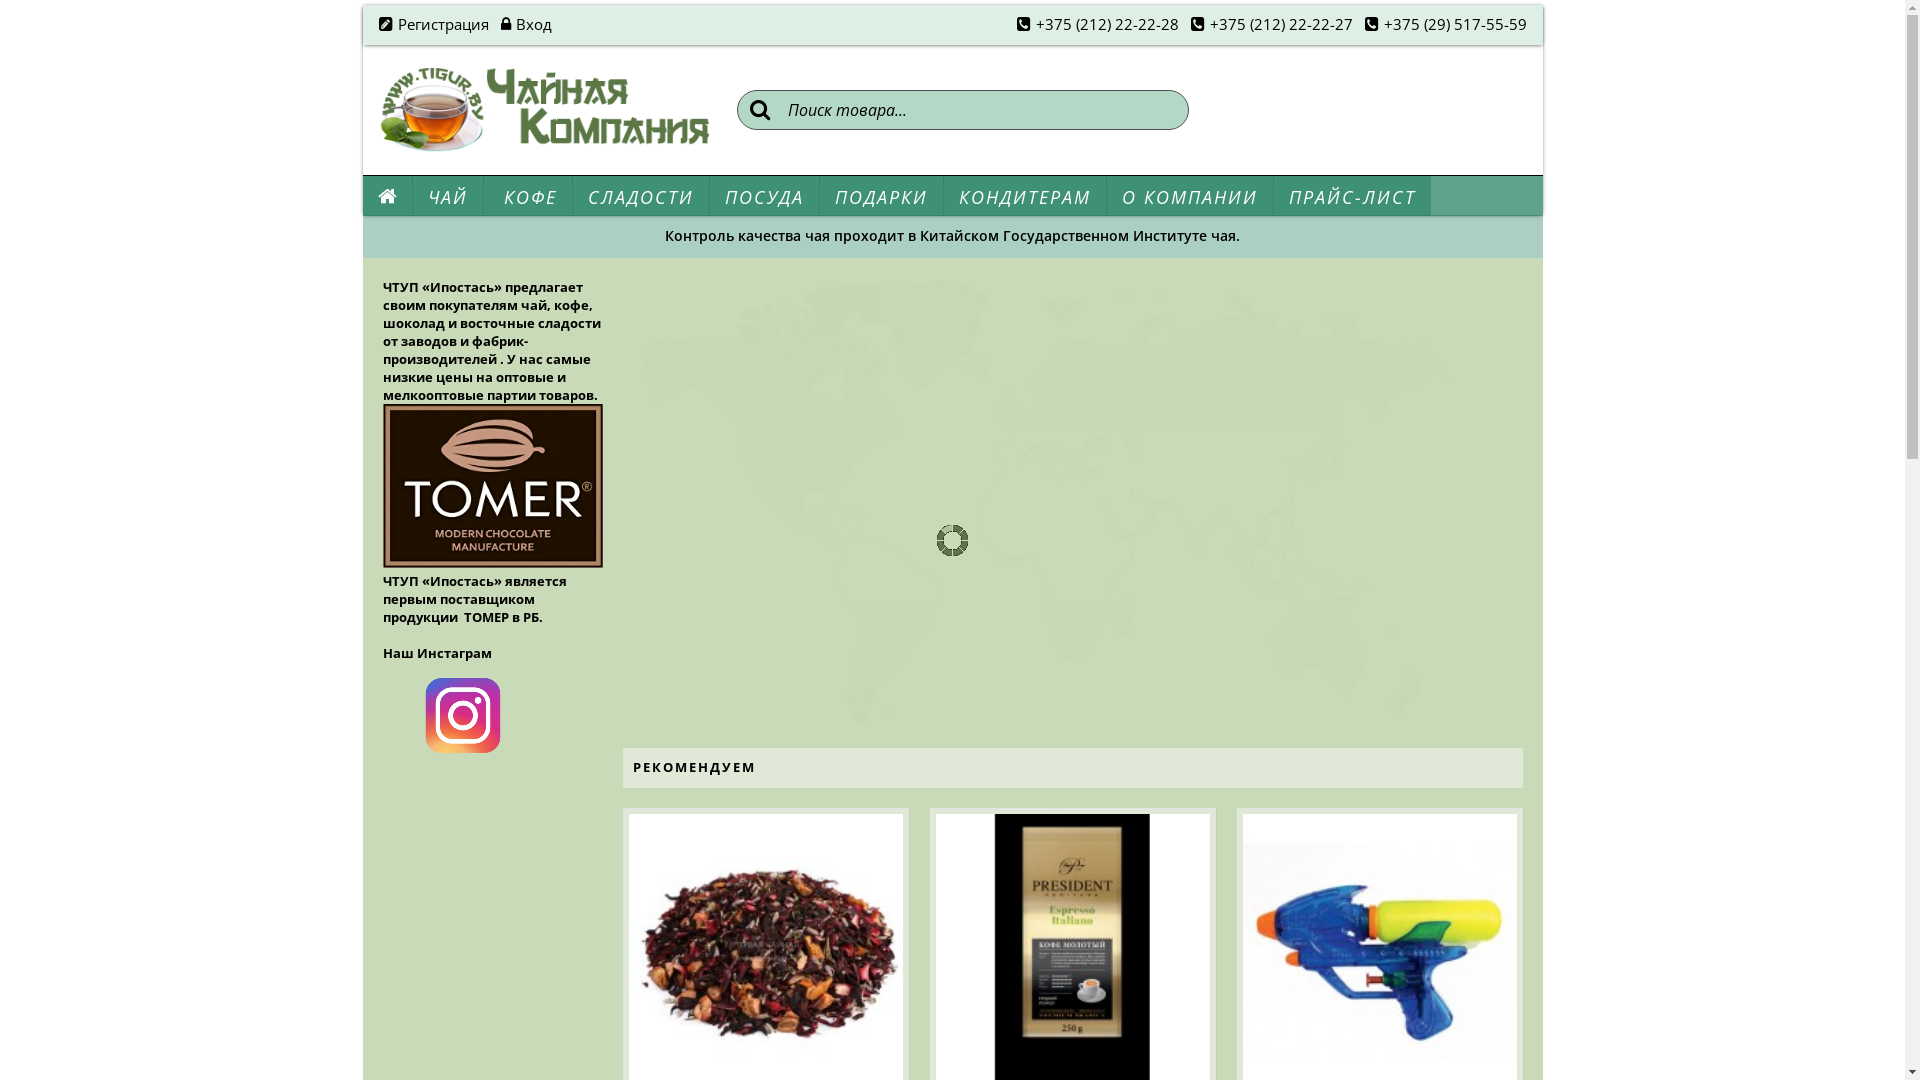  I want to click on +375 (29) 517-55-59, so click(1445, 25).